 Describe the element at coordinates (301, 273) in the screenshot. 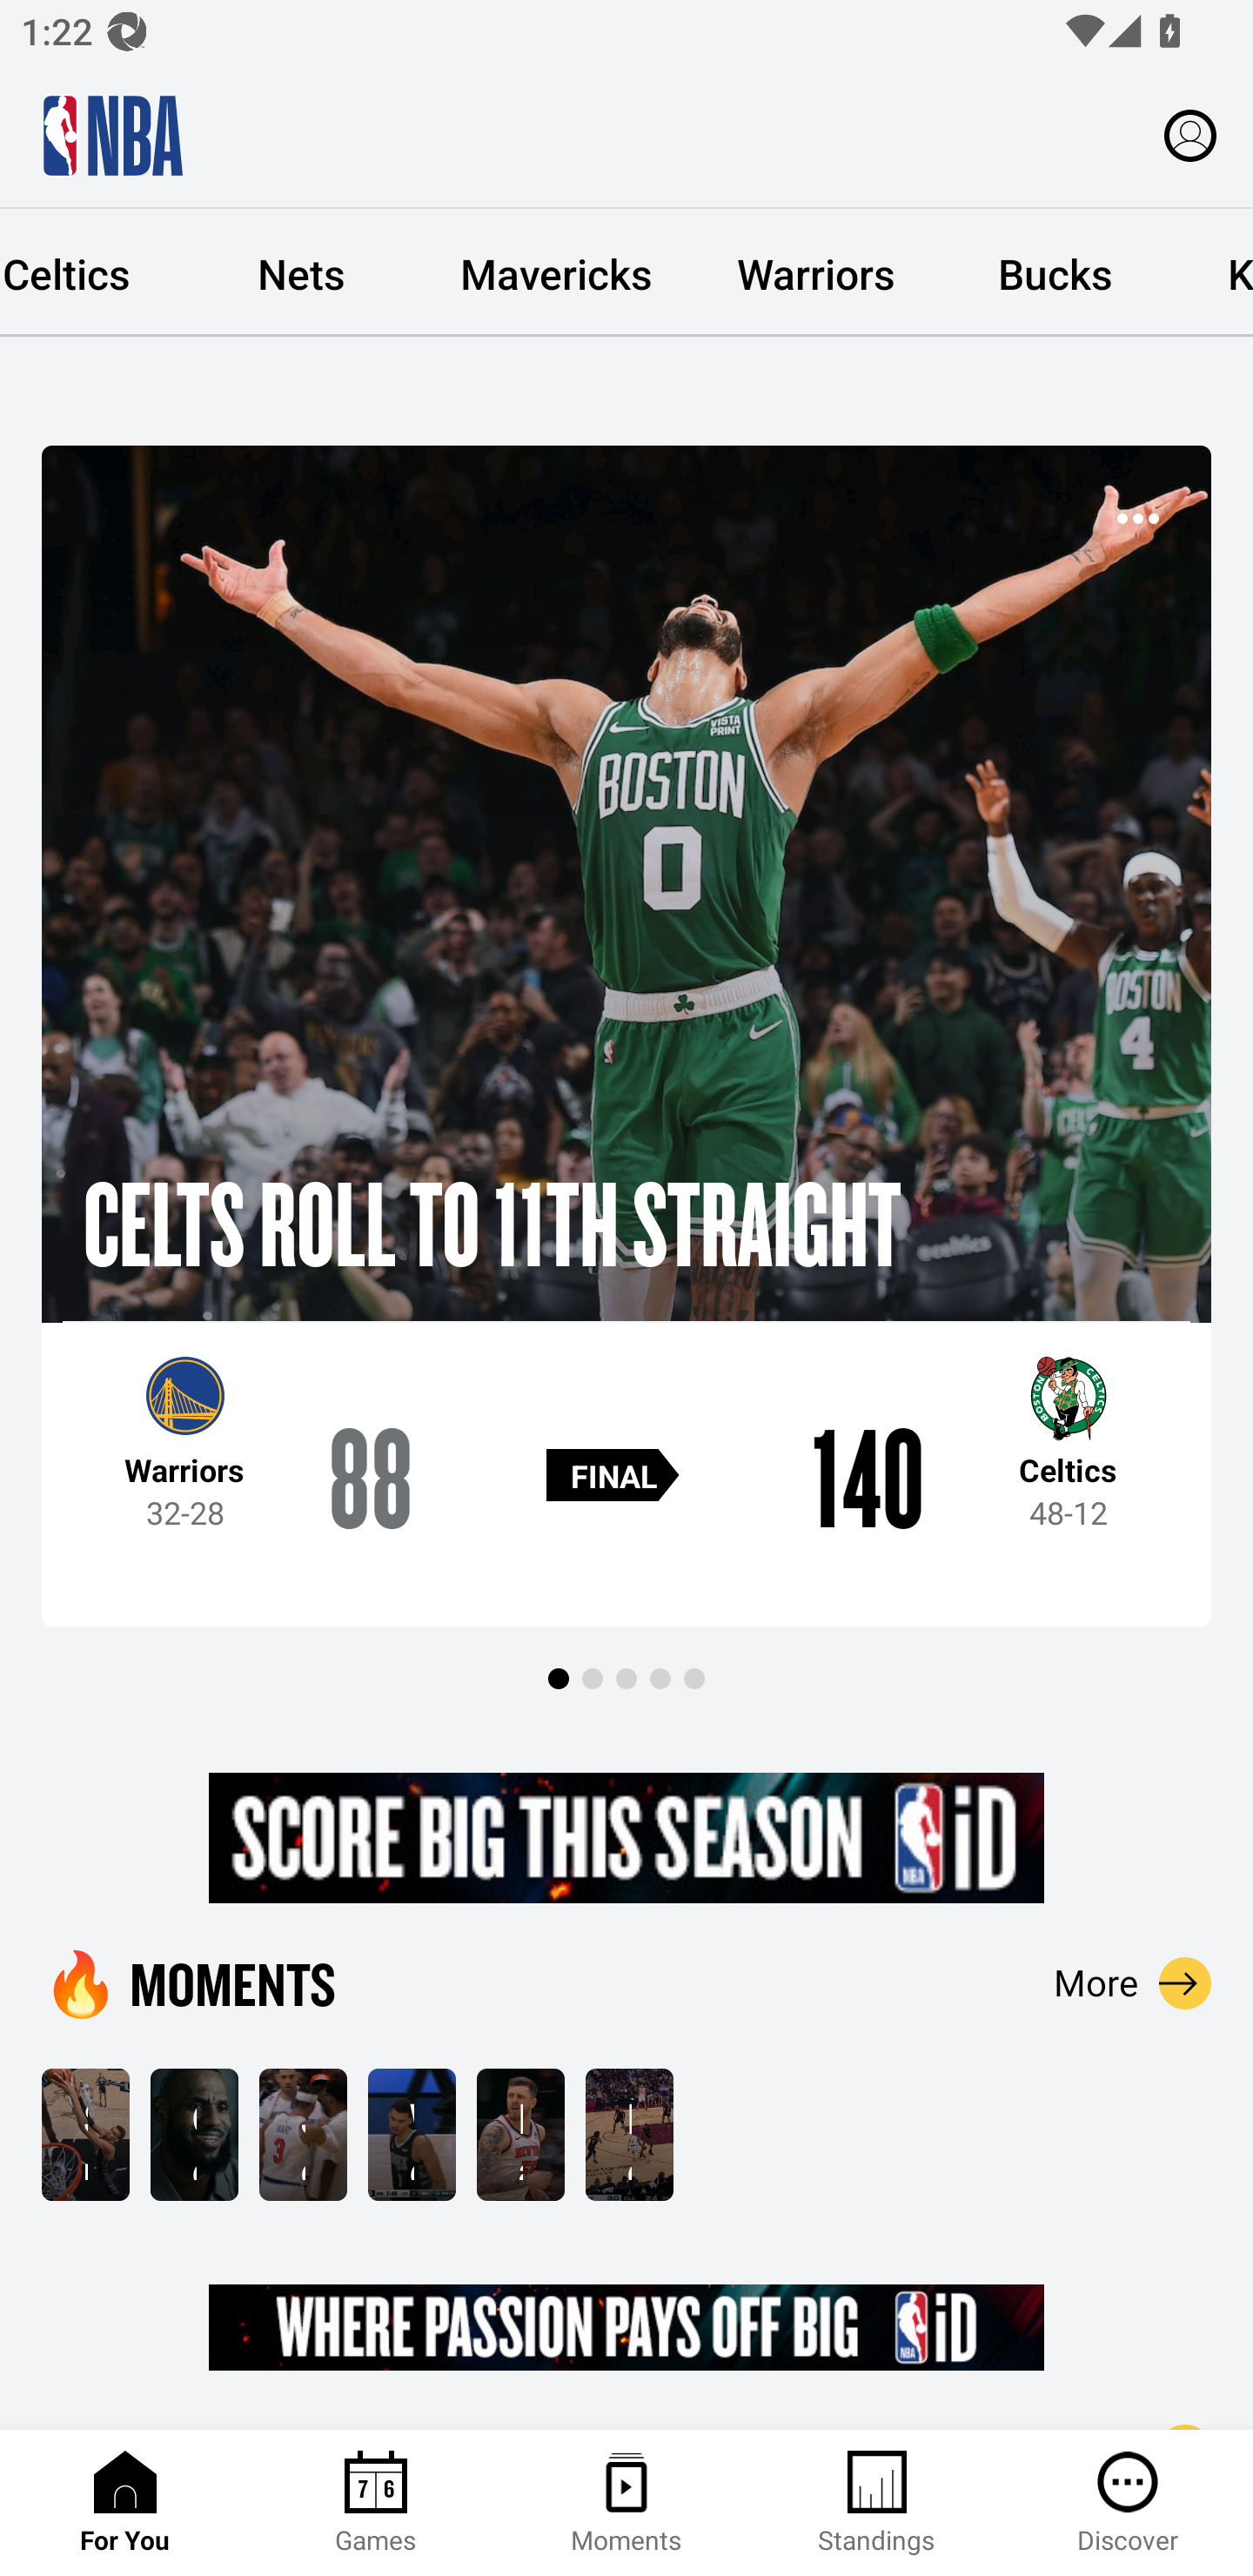

I see `Nets` at that location.